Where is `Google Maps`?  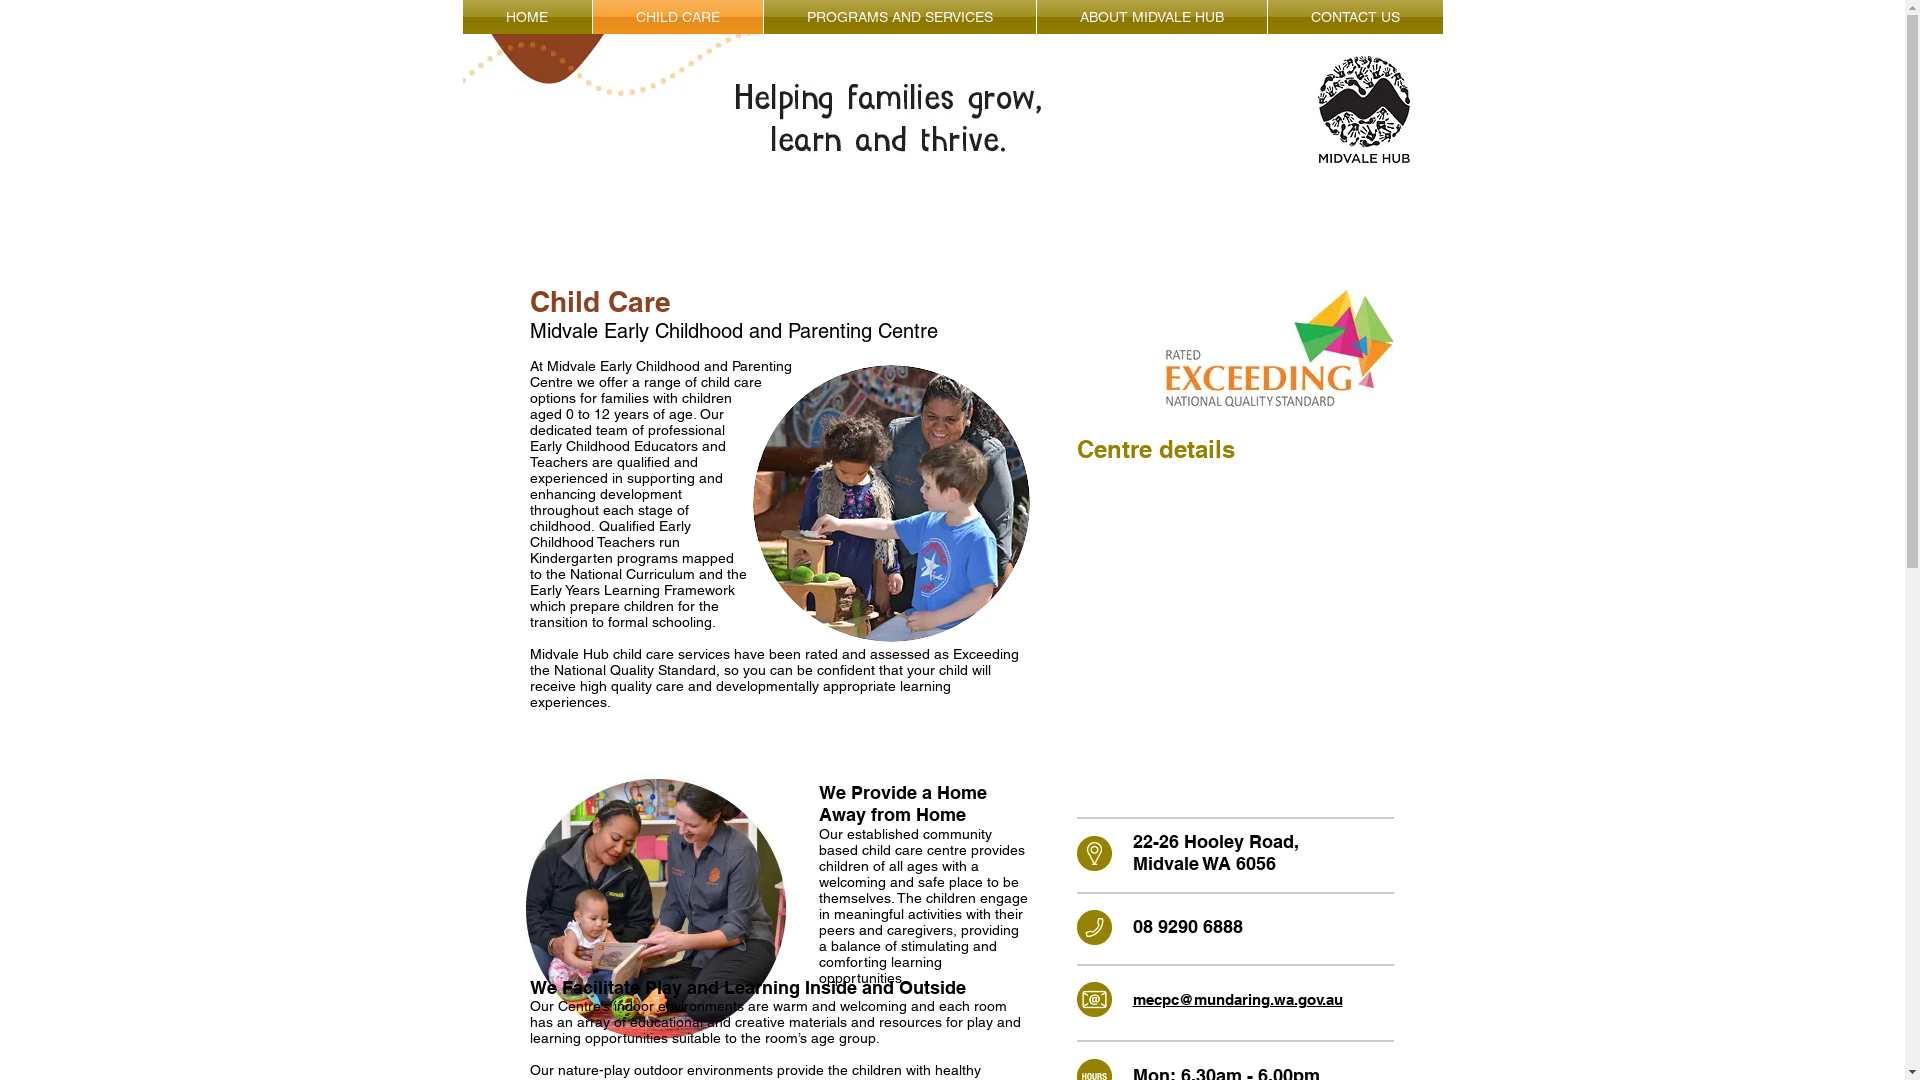
Google Maps is located at coordinates (1234, 630).